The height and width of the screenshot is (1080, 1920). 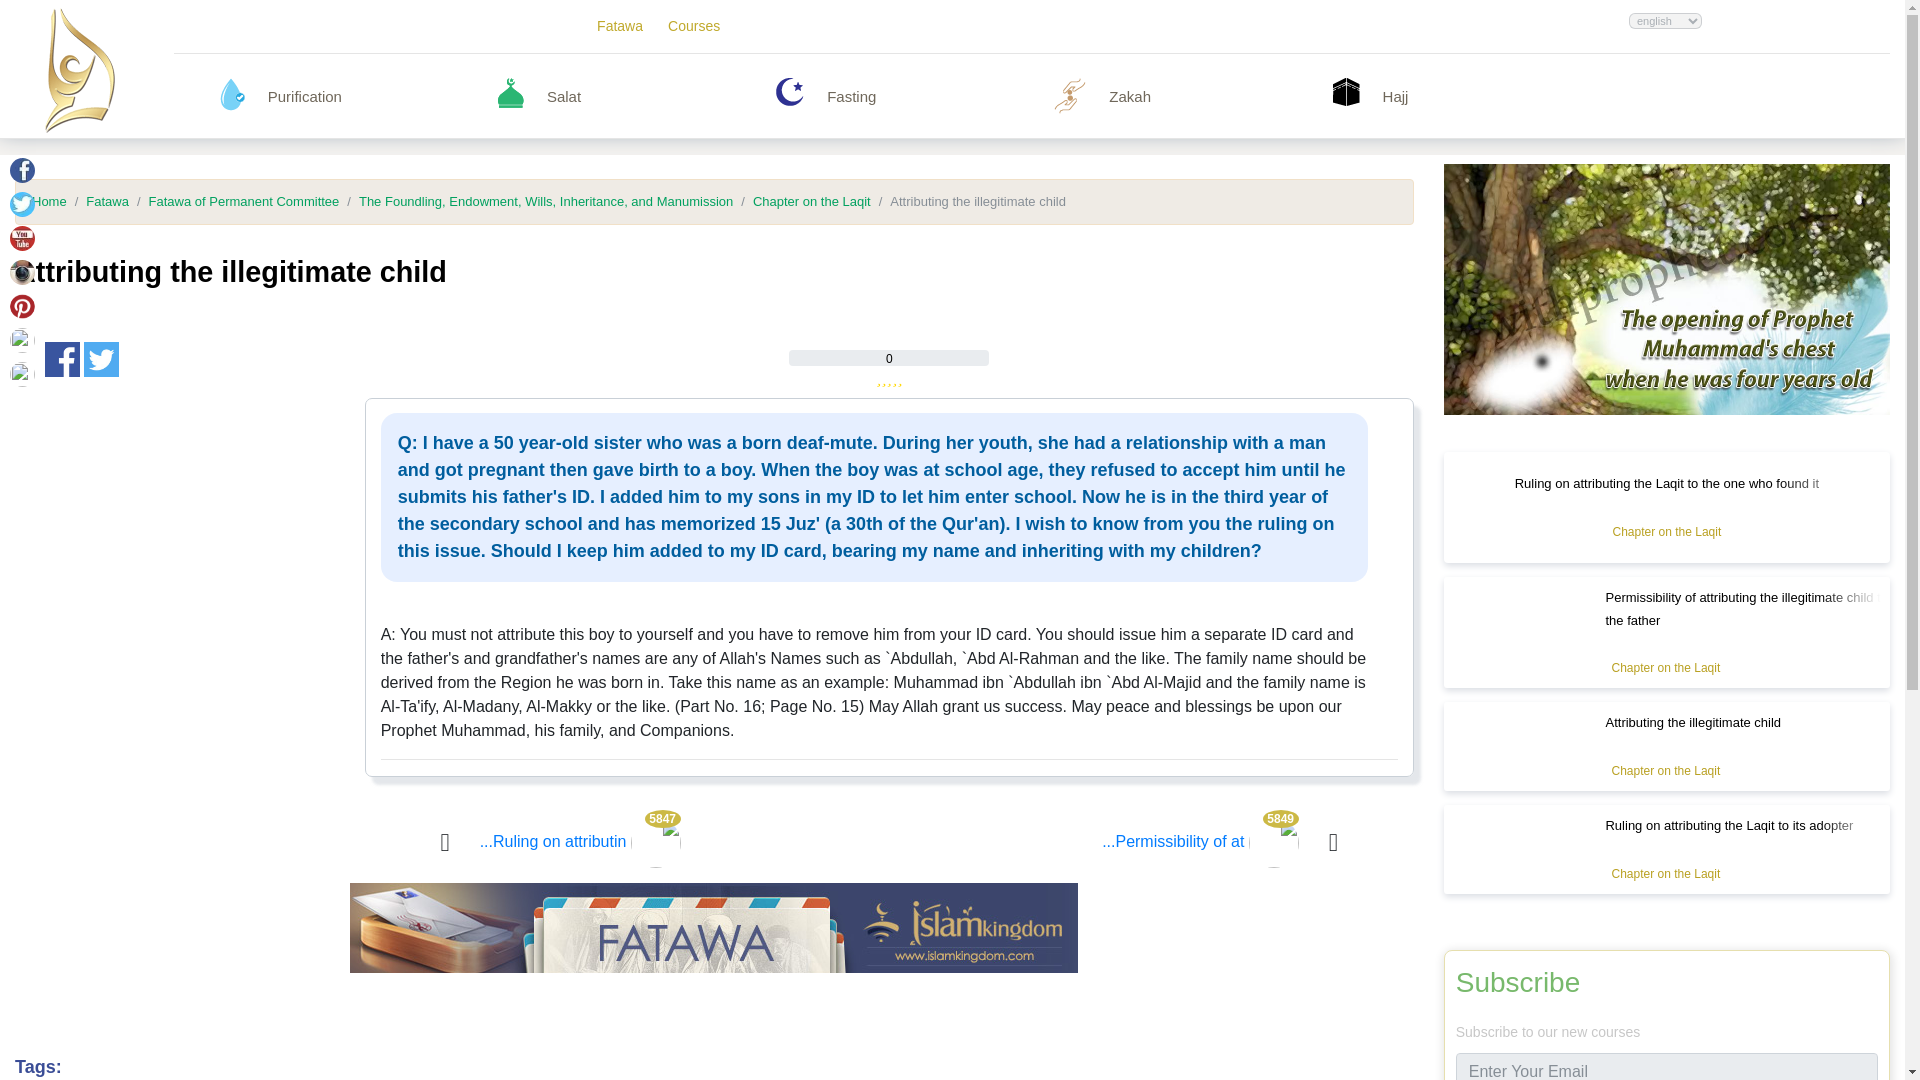 What do you see at coordinates (1666, 770) in the screenshot?
I see `Chapter on the Laqit` at bounding box center [1666, 770].